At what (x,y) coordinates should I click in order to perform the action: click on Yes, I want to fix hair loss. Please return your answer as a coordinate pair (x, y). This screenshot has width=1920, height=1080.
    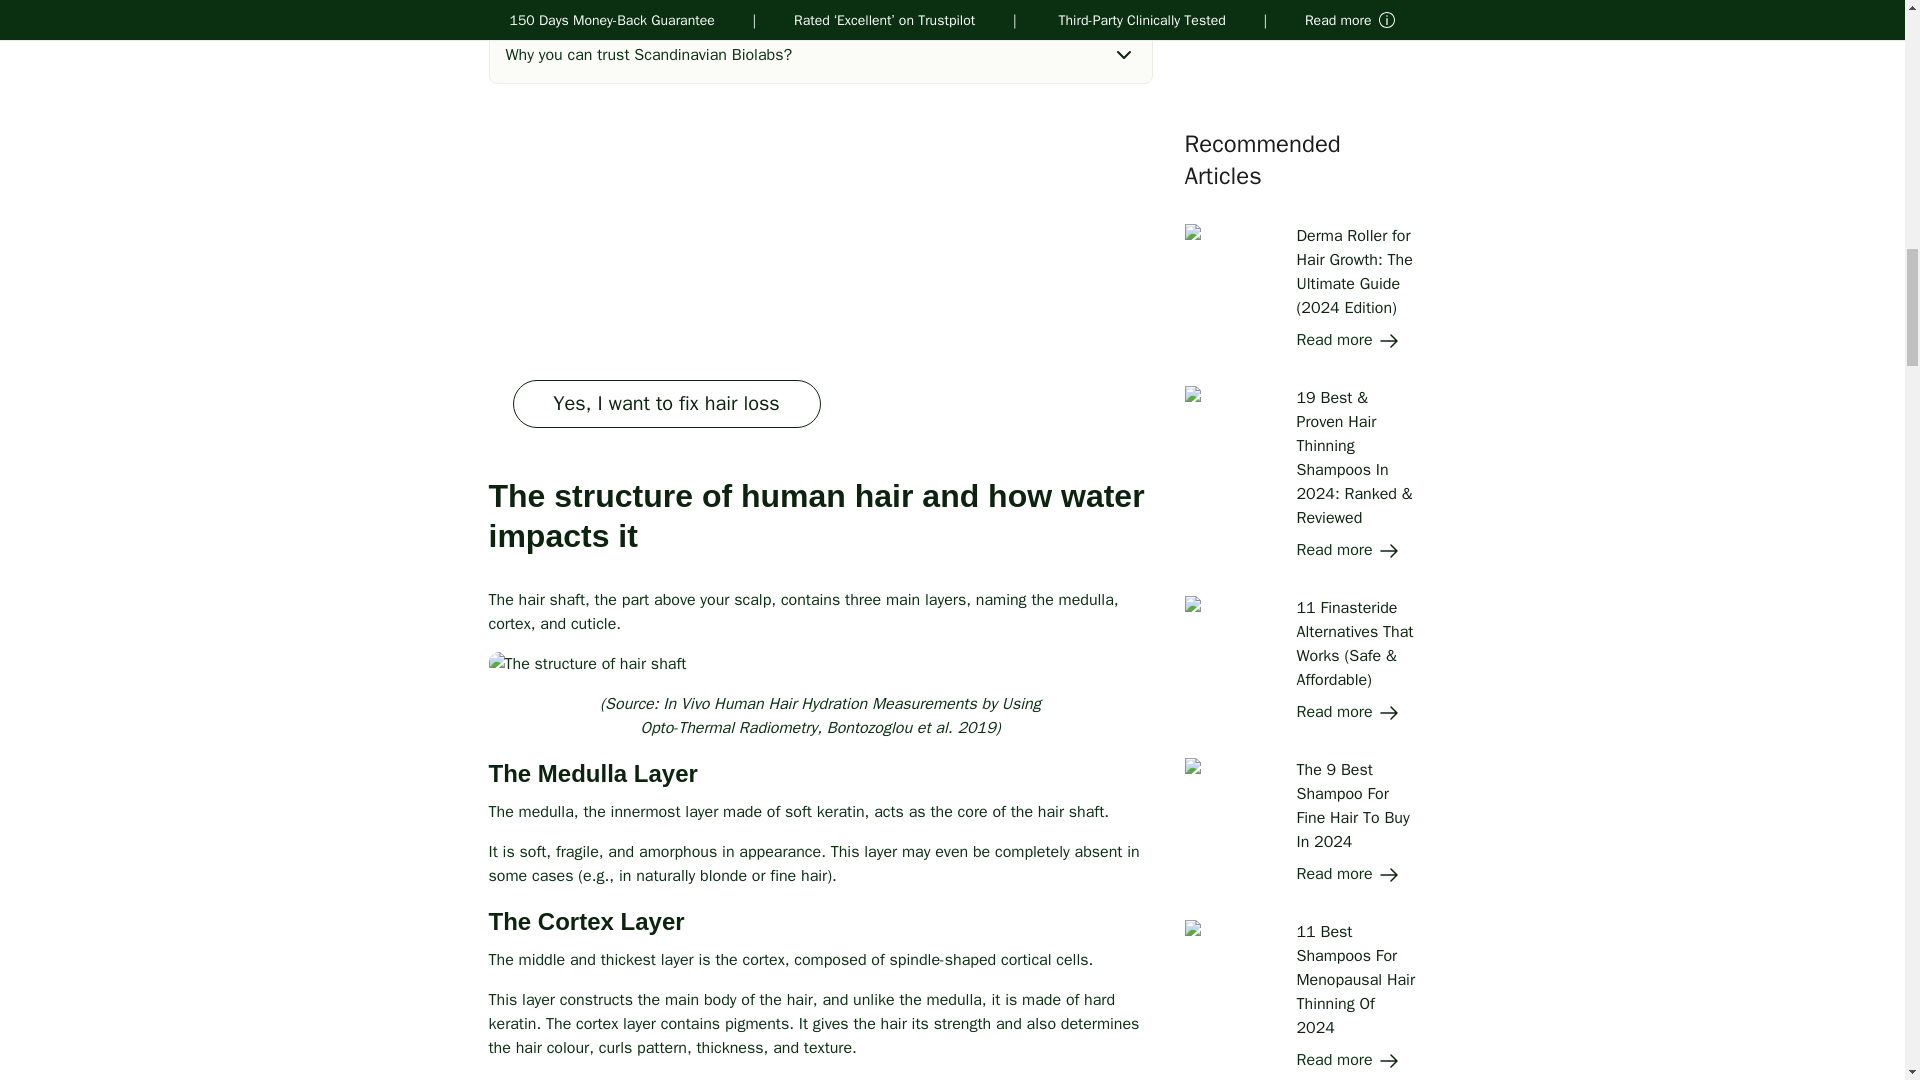
    Looking at the image, I should click on (666, 404).